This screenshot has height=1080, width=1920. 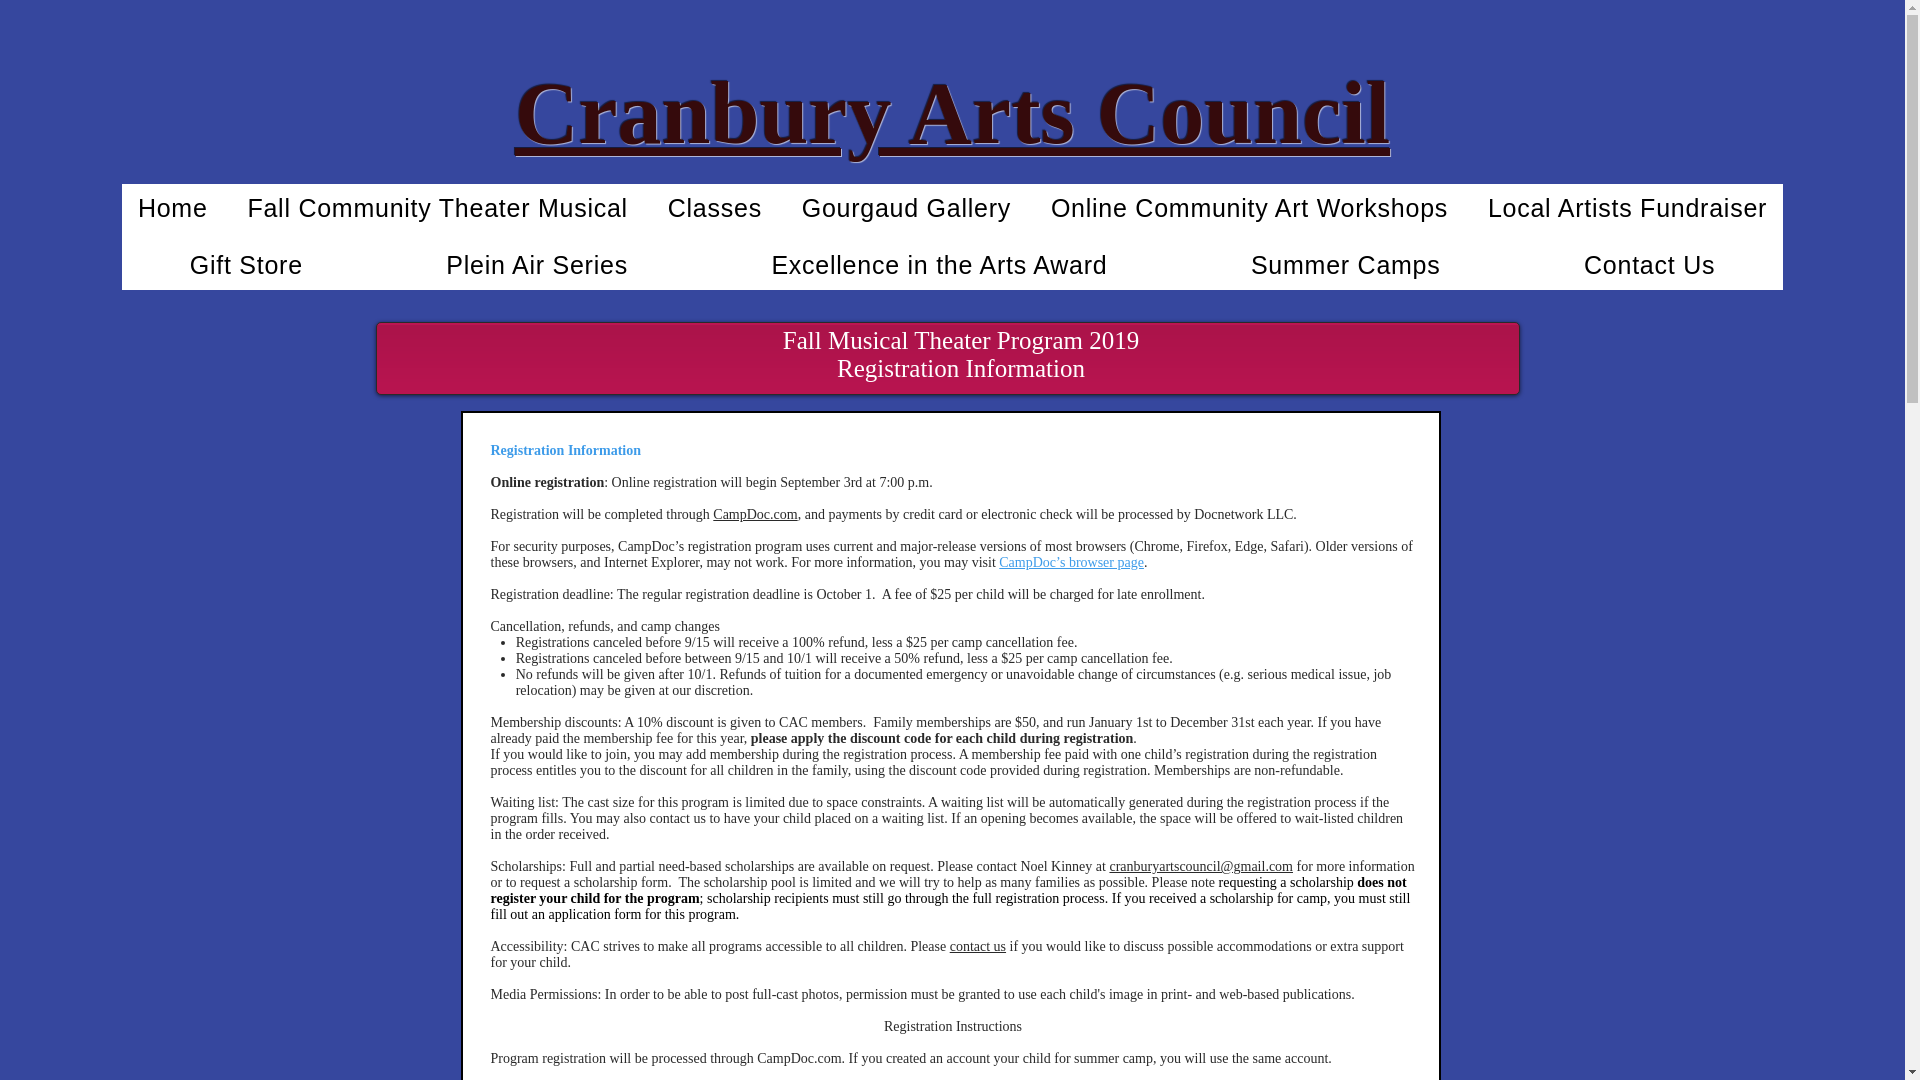 I want to click on Home, so click(x=173, y=208).